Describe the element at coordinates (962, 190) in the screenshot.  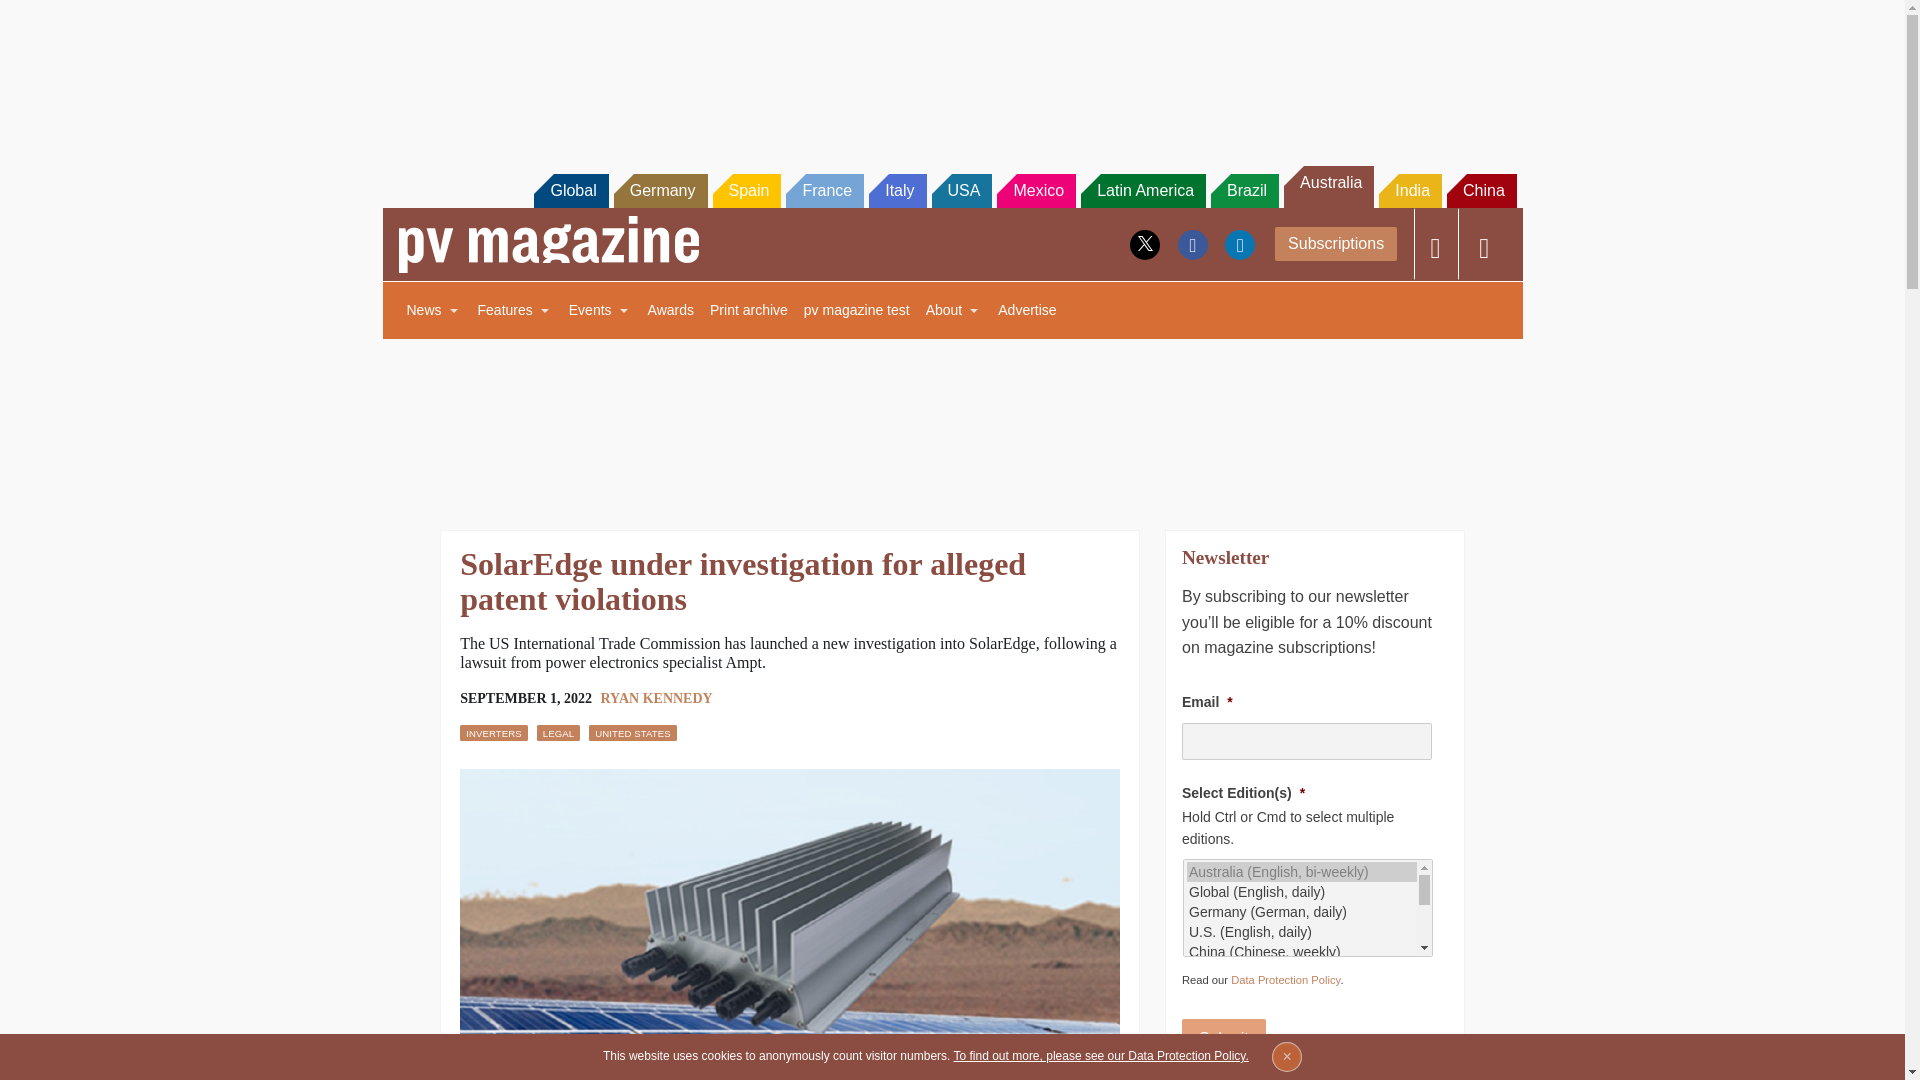
I see `USA` at that location.